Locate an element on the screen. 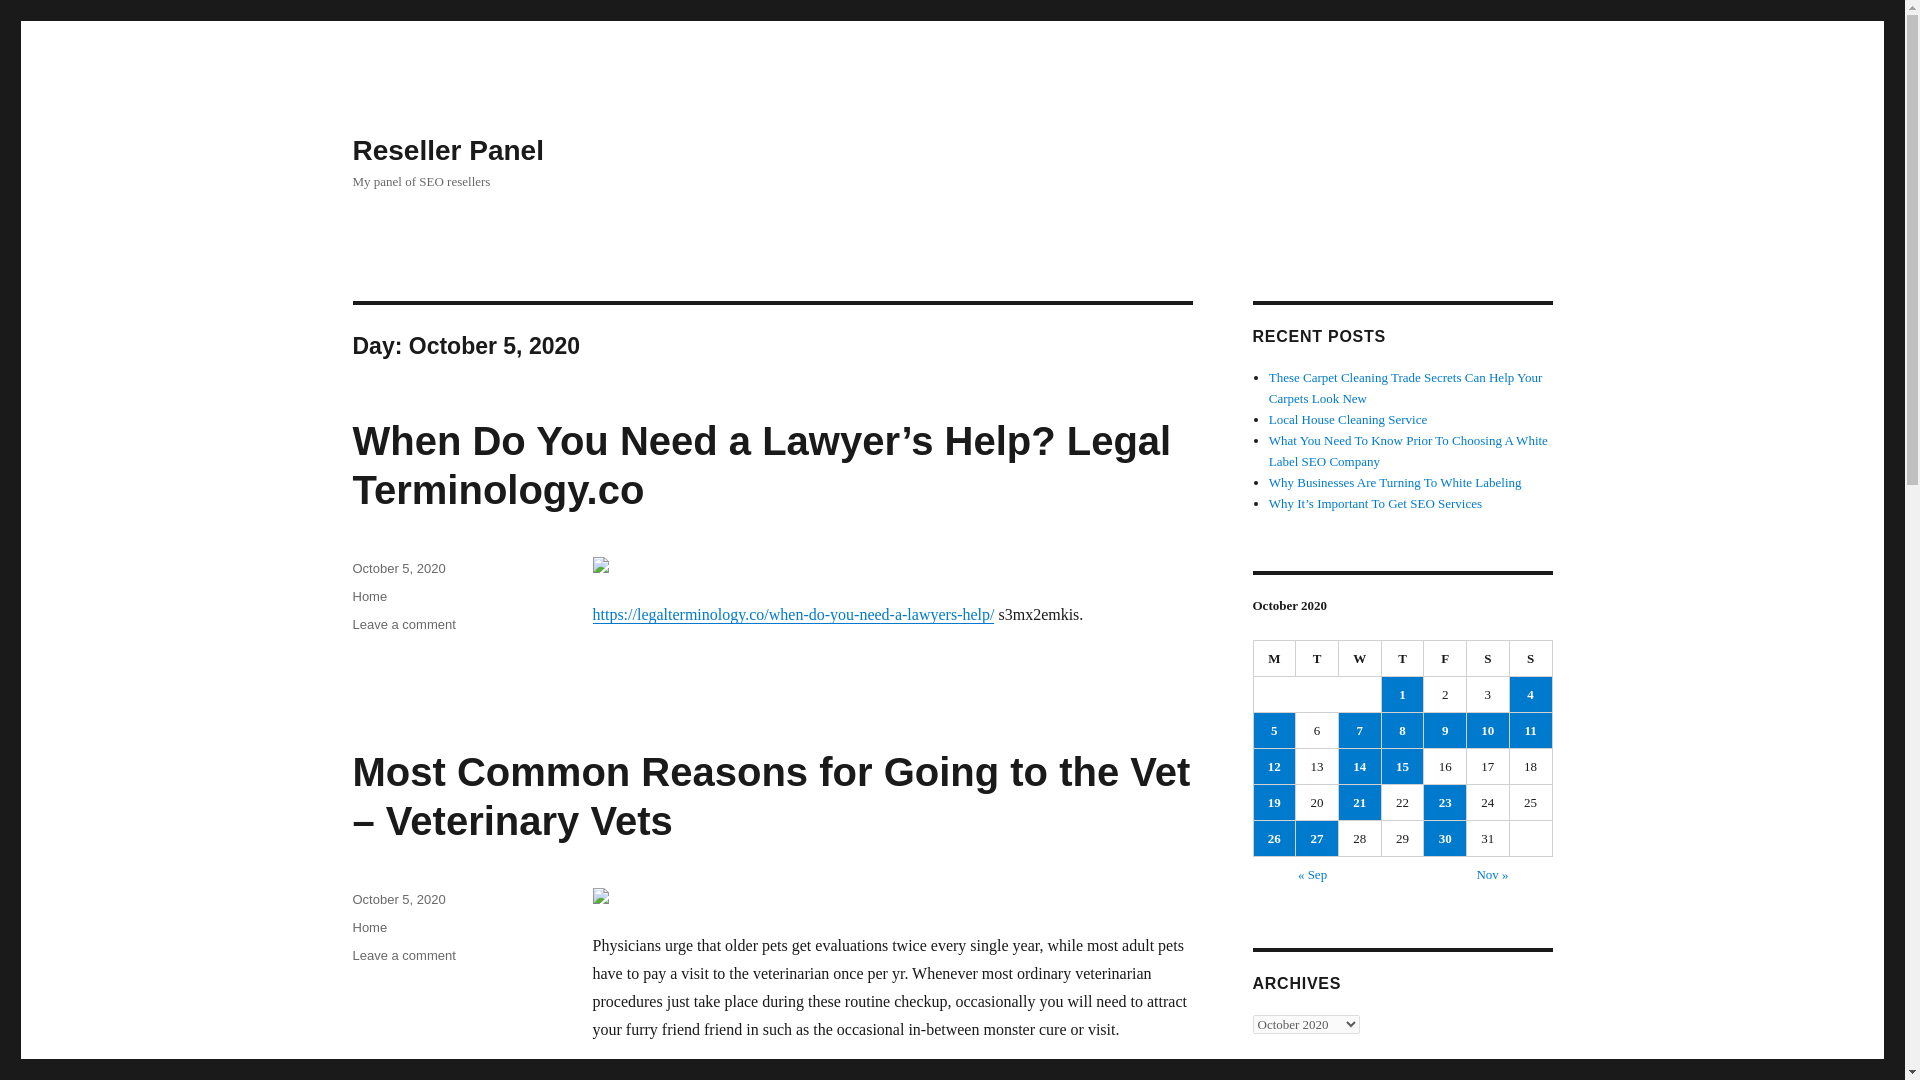 The width and height of the screenshot is (1920, 1080). 10 is located at coordinates (1488, 730).